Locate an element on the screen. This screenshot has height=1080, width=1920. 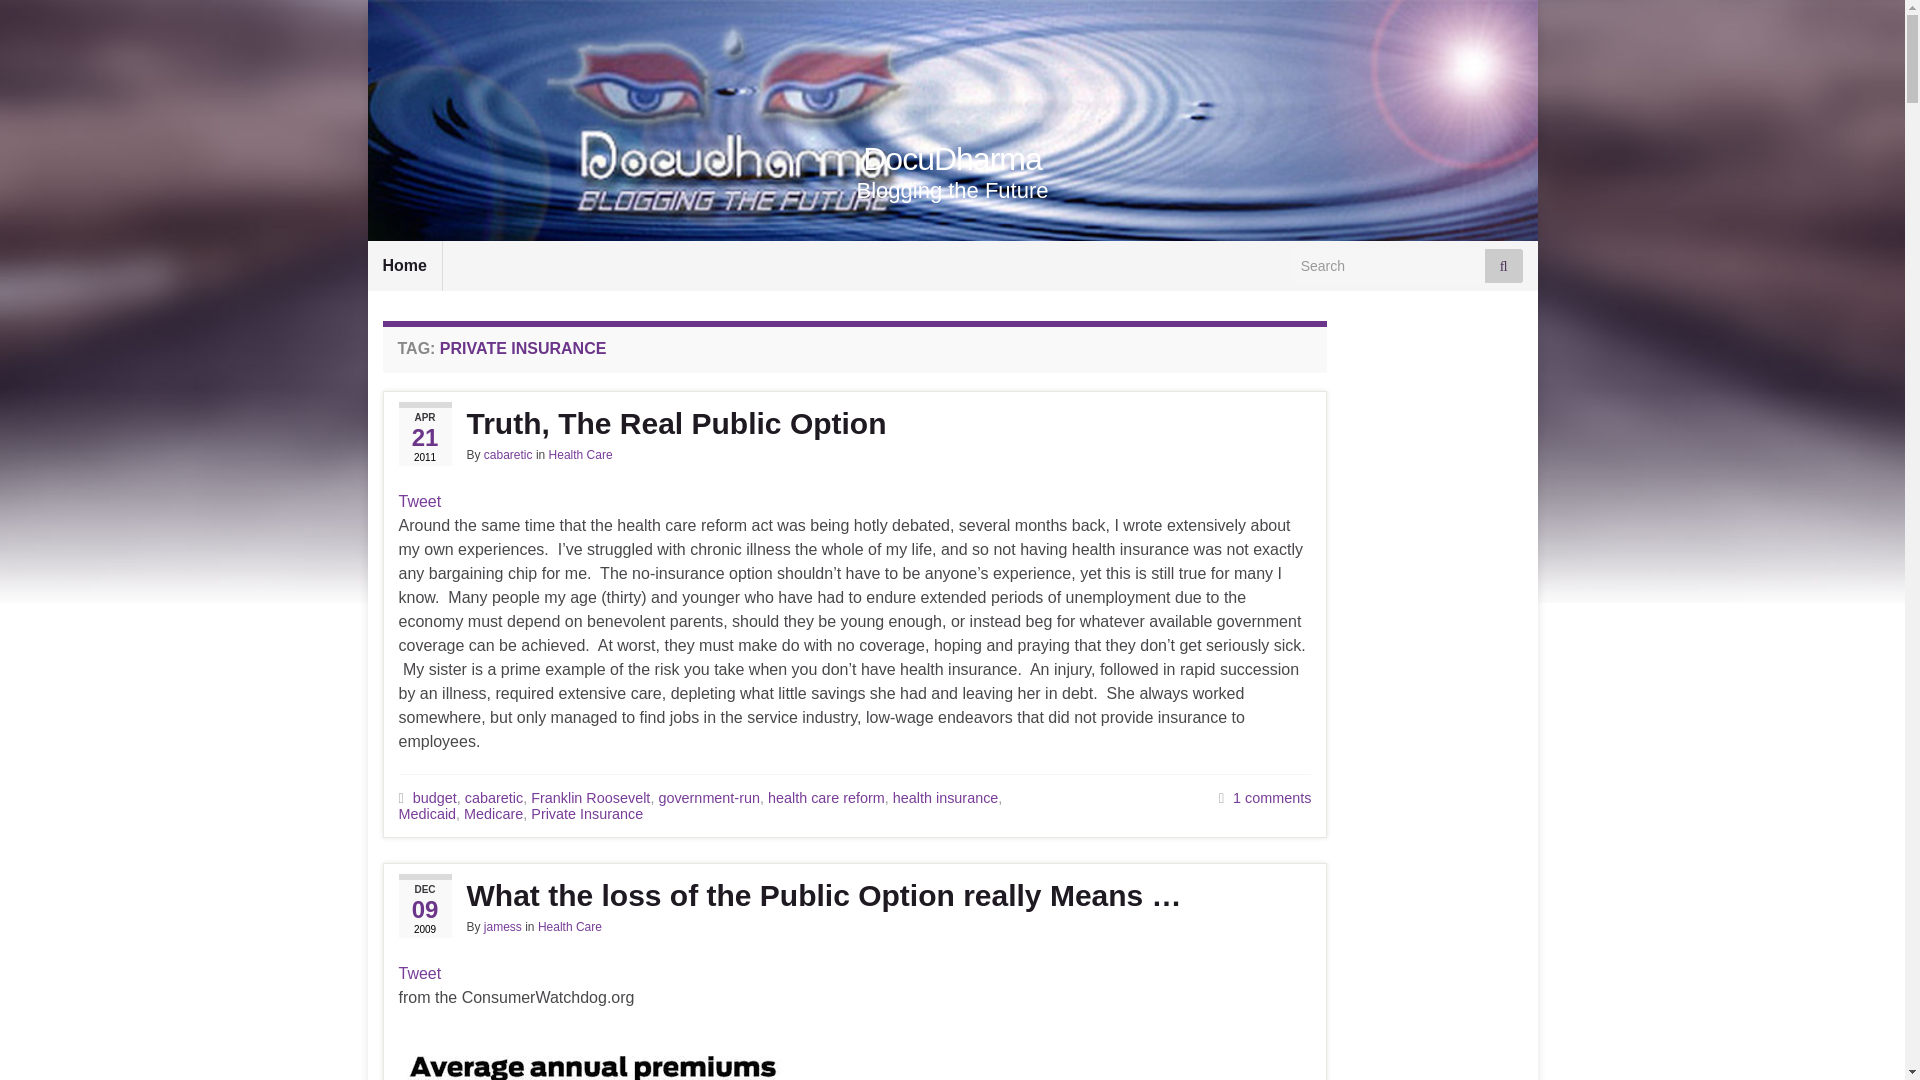
Franklin Roosevelt is located at coordinates (590, 797).